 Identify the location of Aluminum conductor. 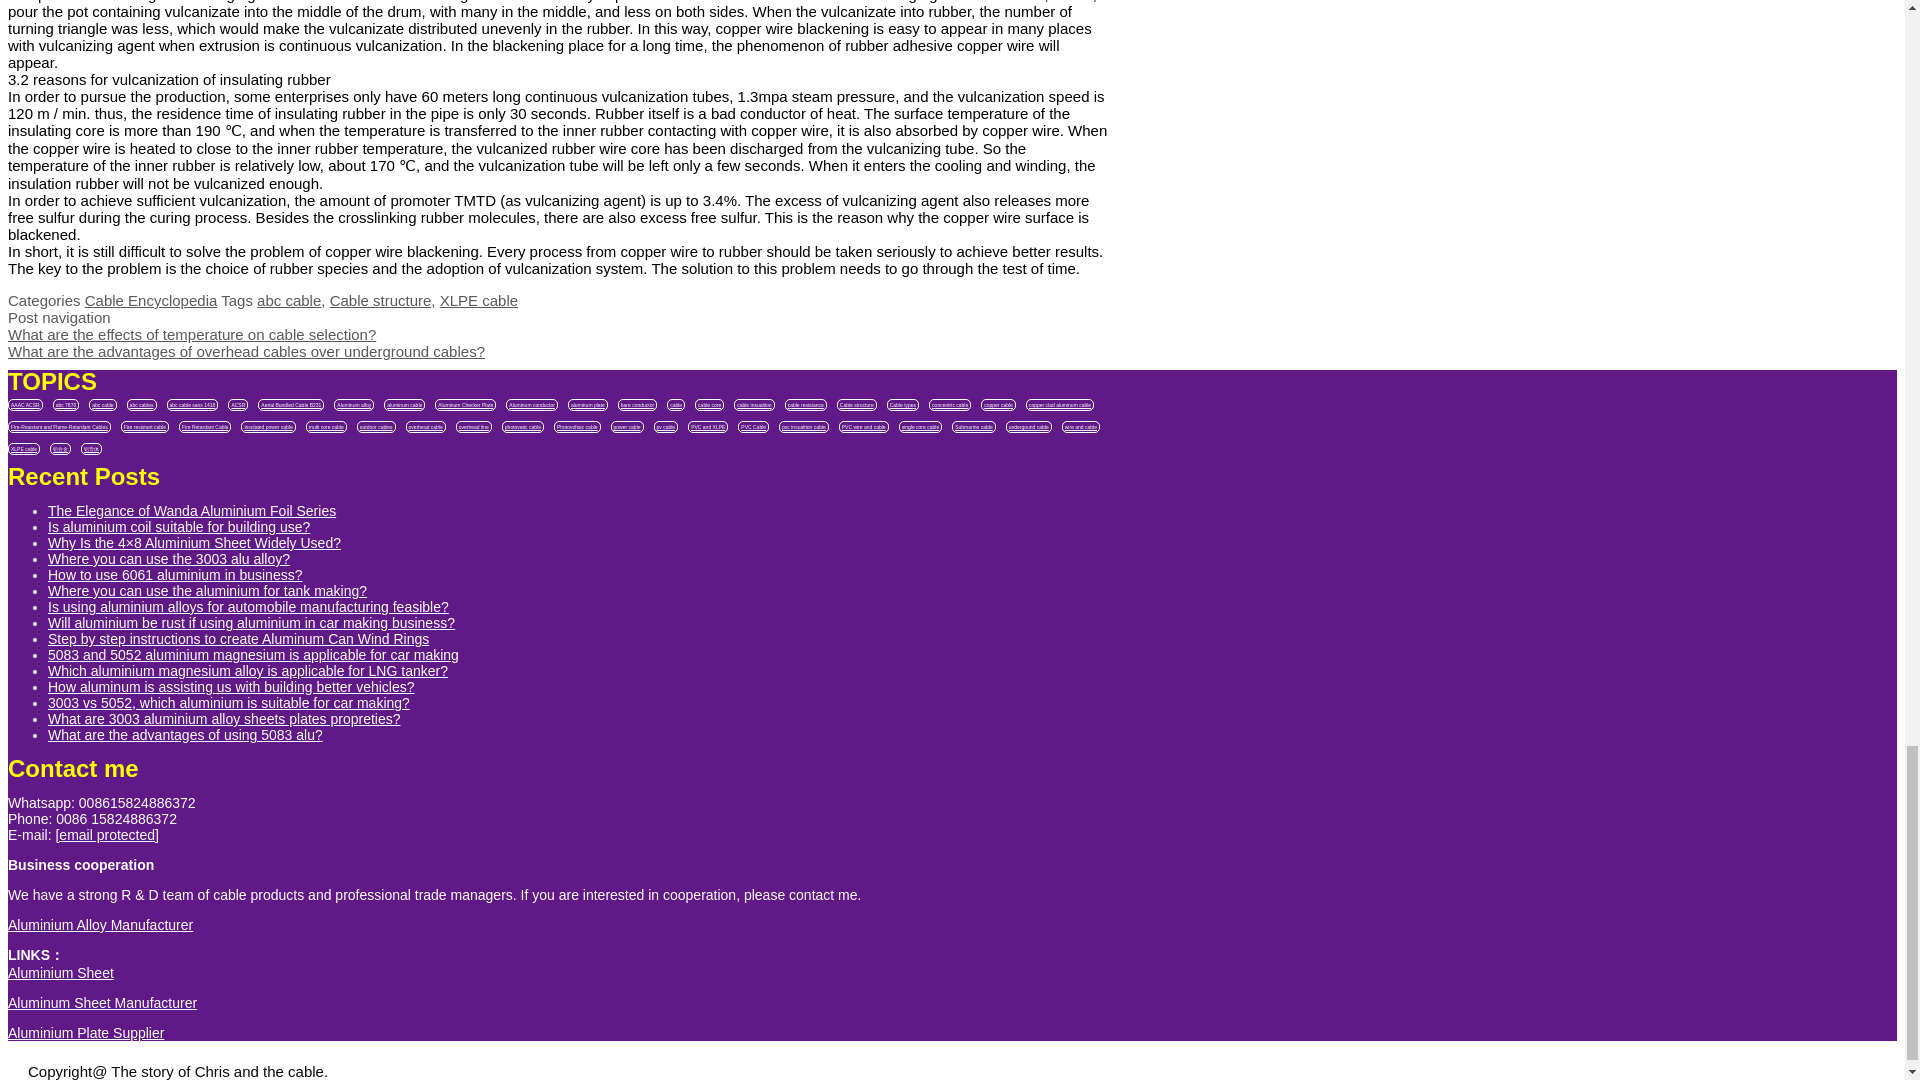
(532, 404).